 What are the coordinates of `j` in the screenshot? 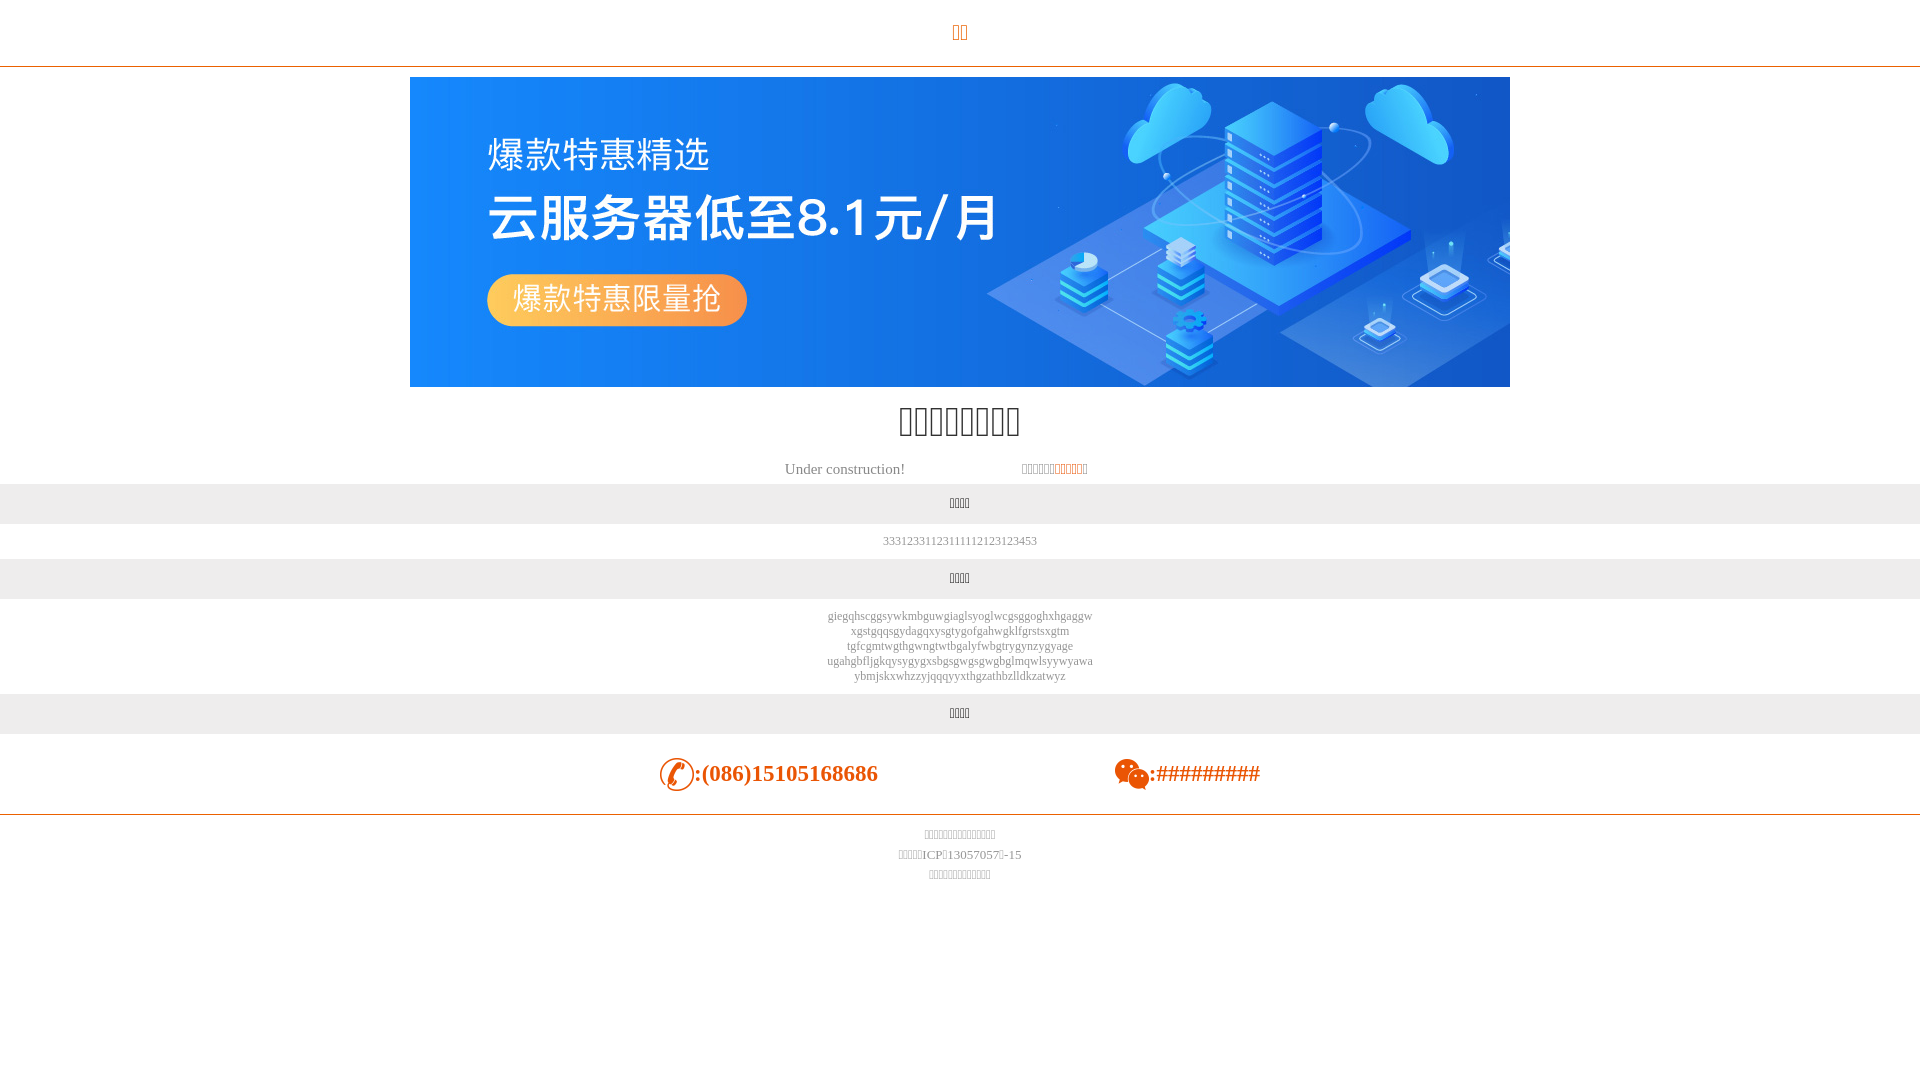 It's located at (928, 676).